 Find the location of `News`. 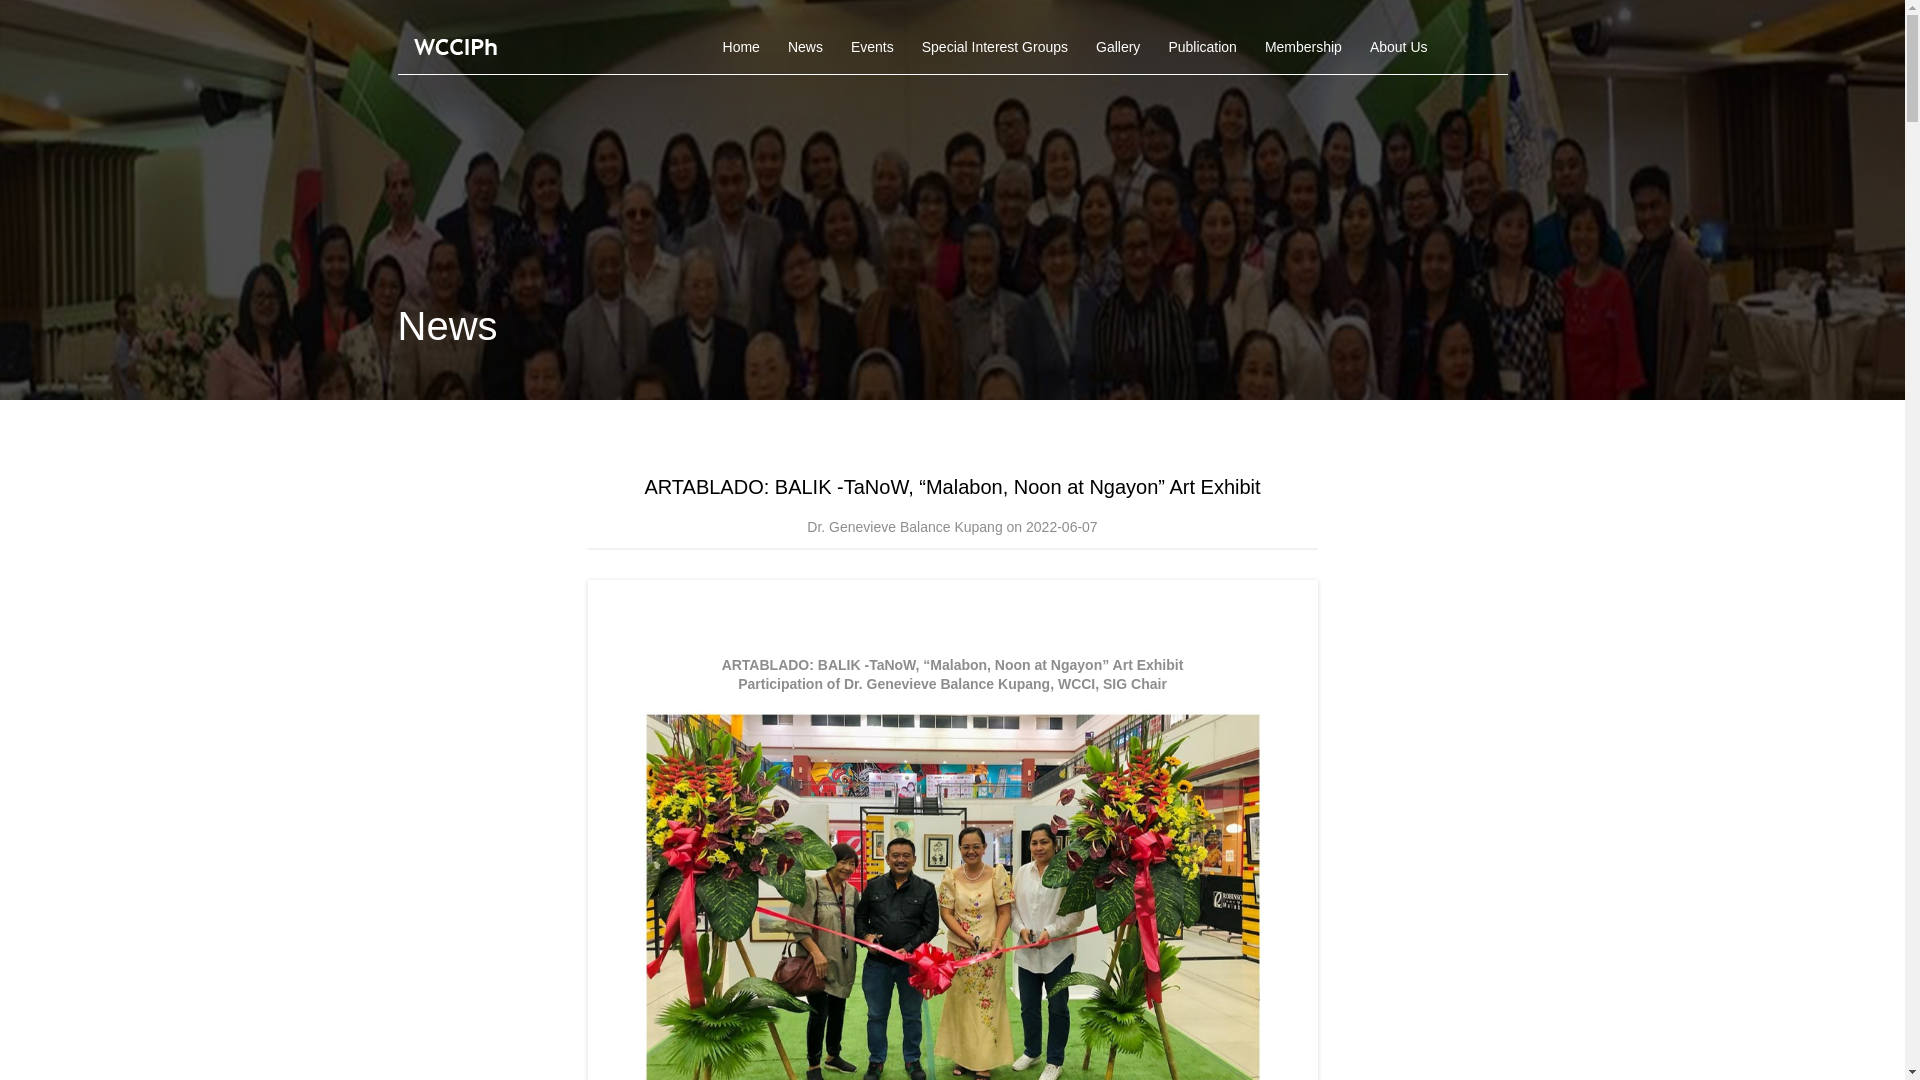

News is located at coordinates (805, 47).